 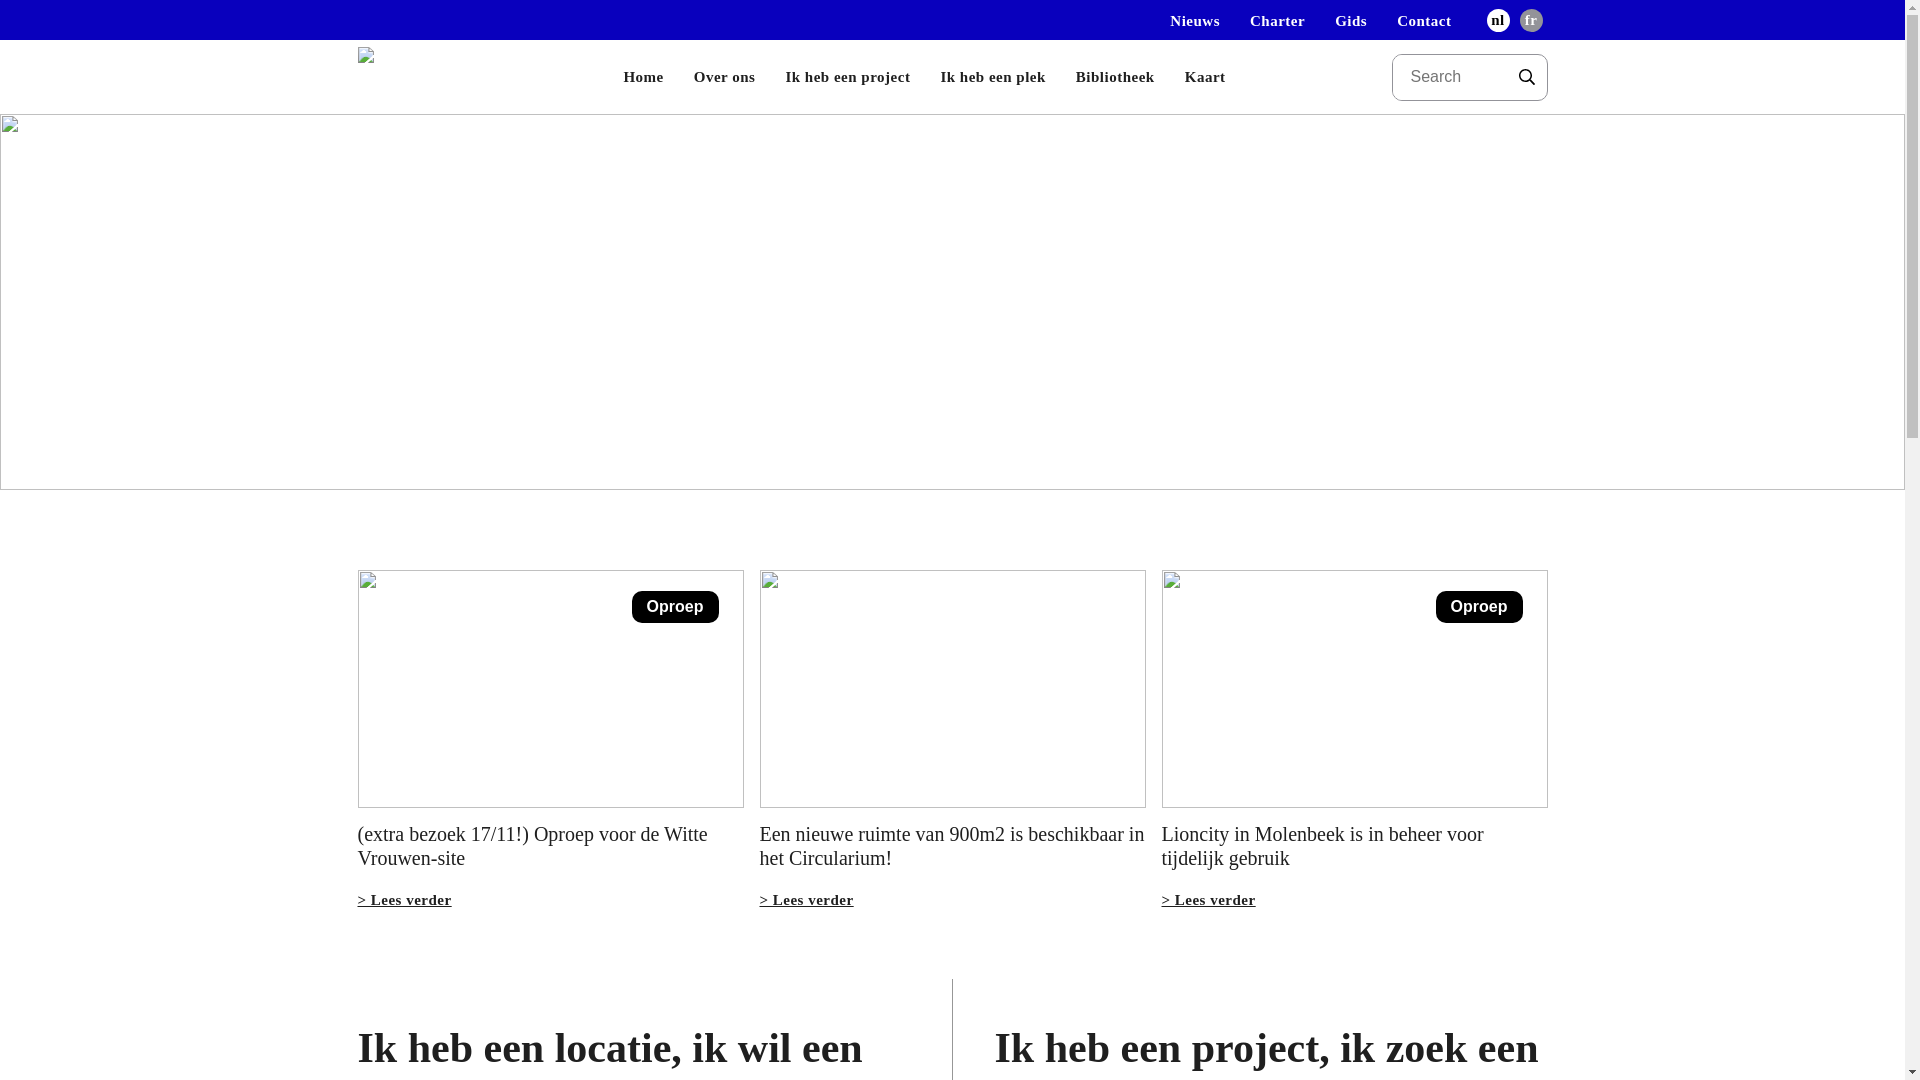 I want to click on Guichet occupation temporaire, so click(x=408, y=77).